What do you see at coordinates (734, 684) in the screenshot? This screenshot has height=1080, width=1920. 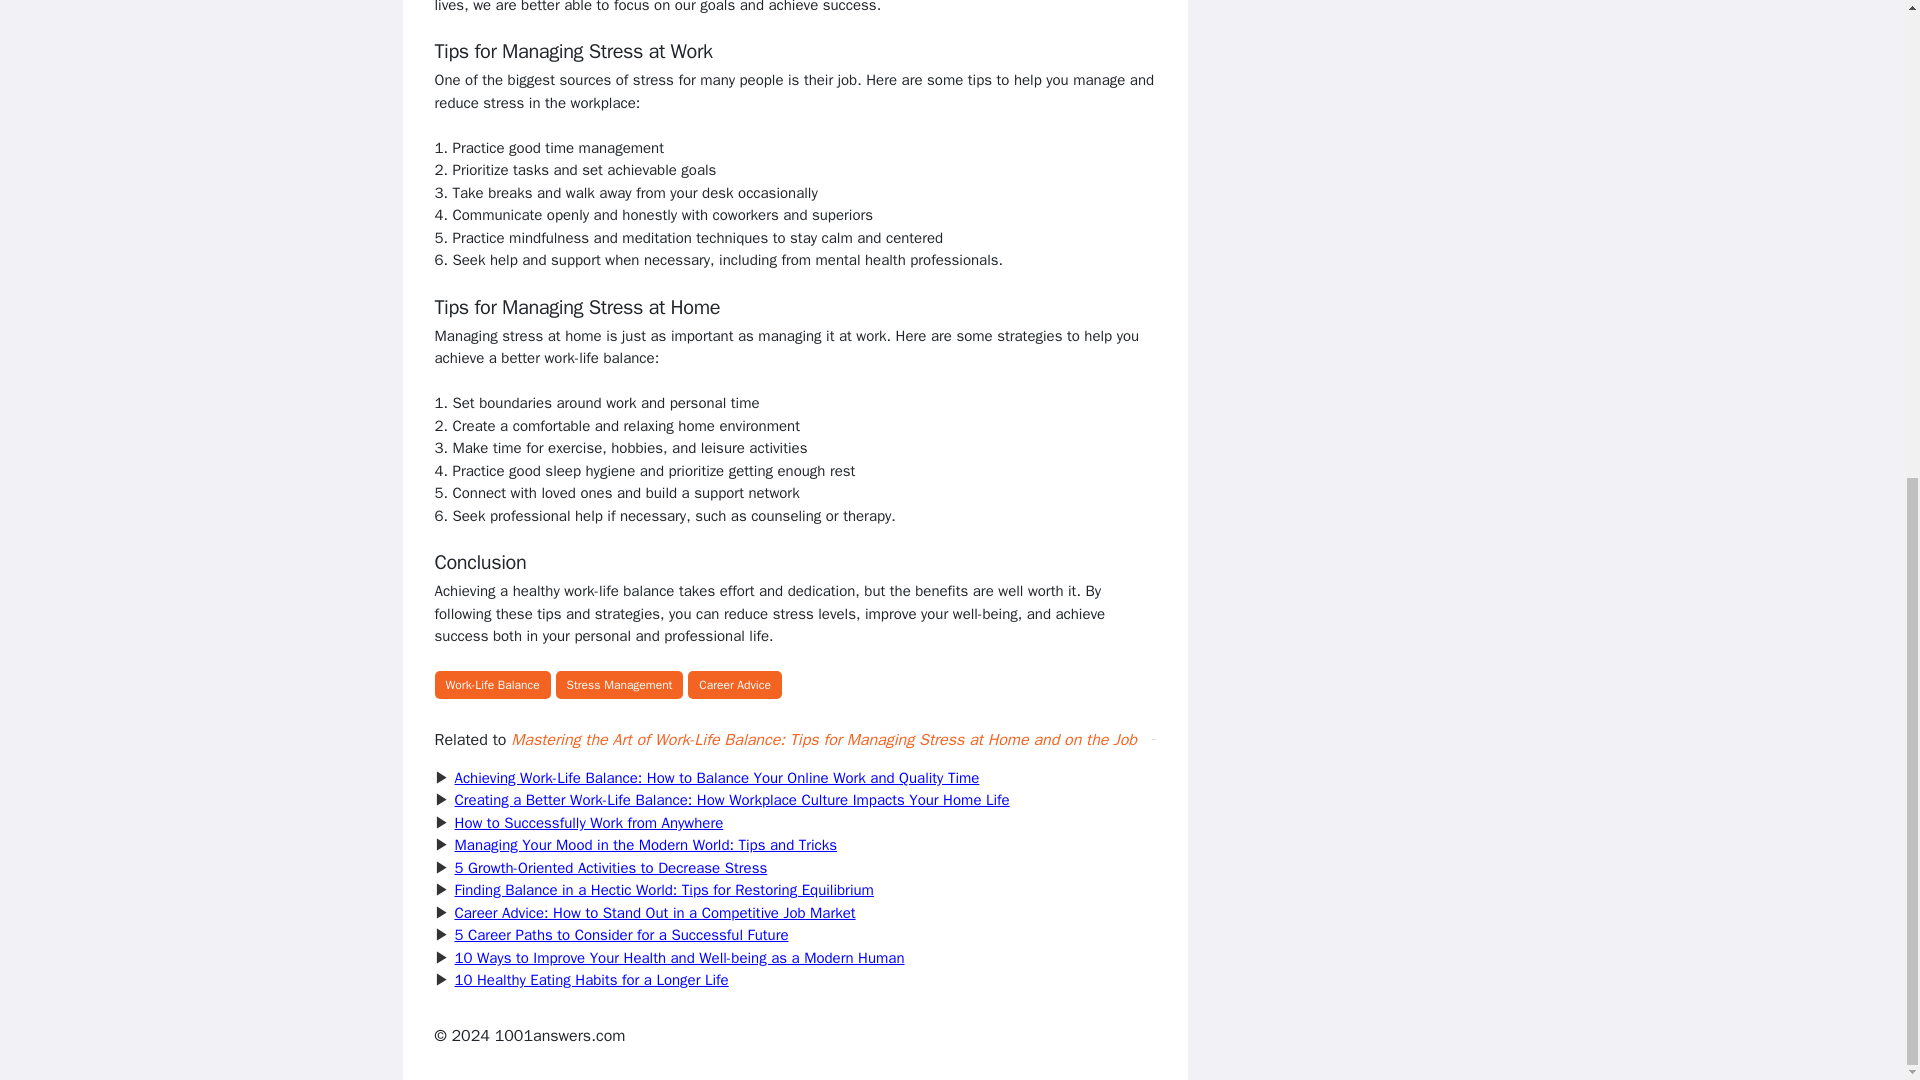 I see `Career Advice` at bounding box center [734, 684].